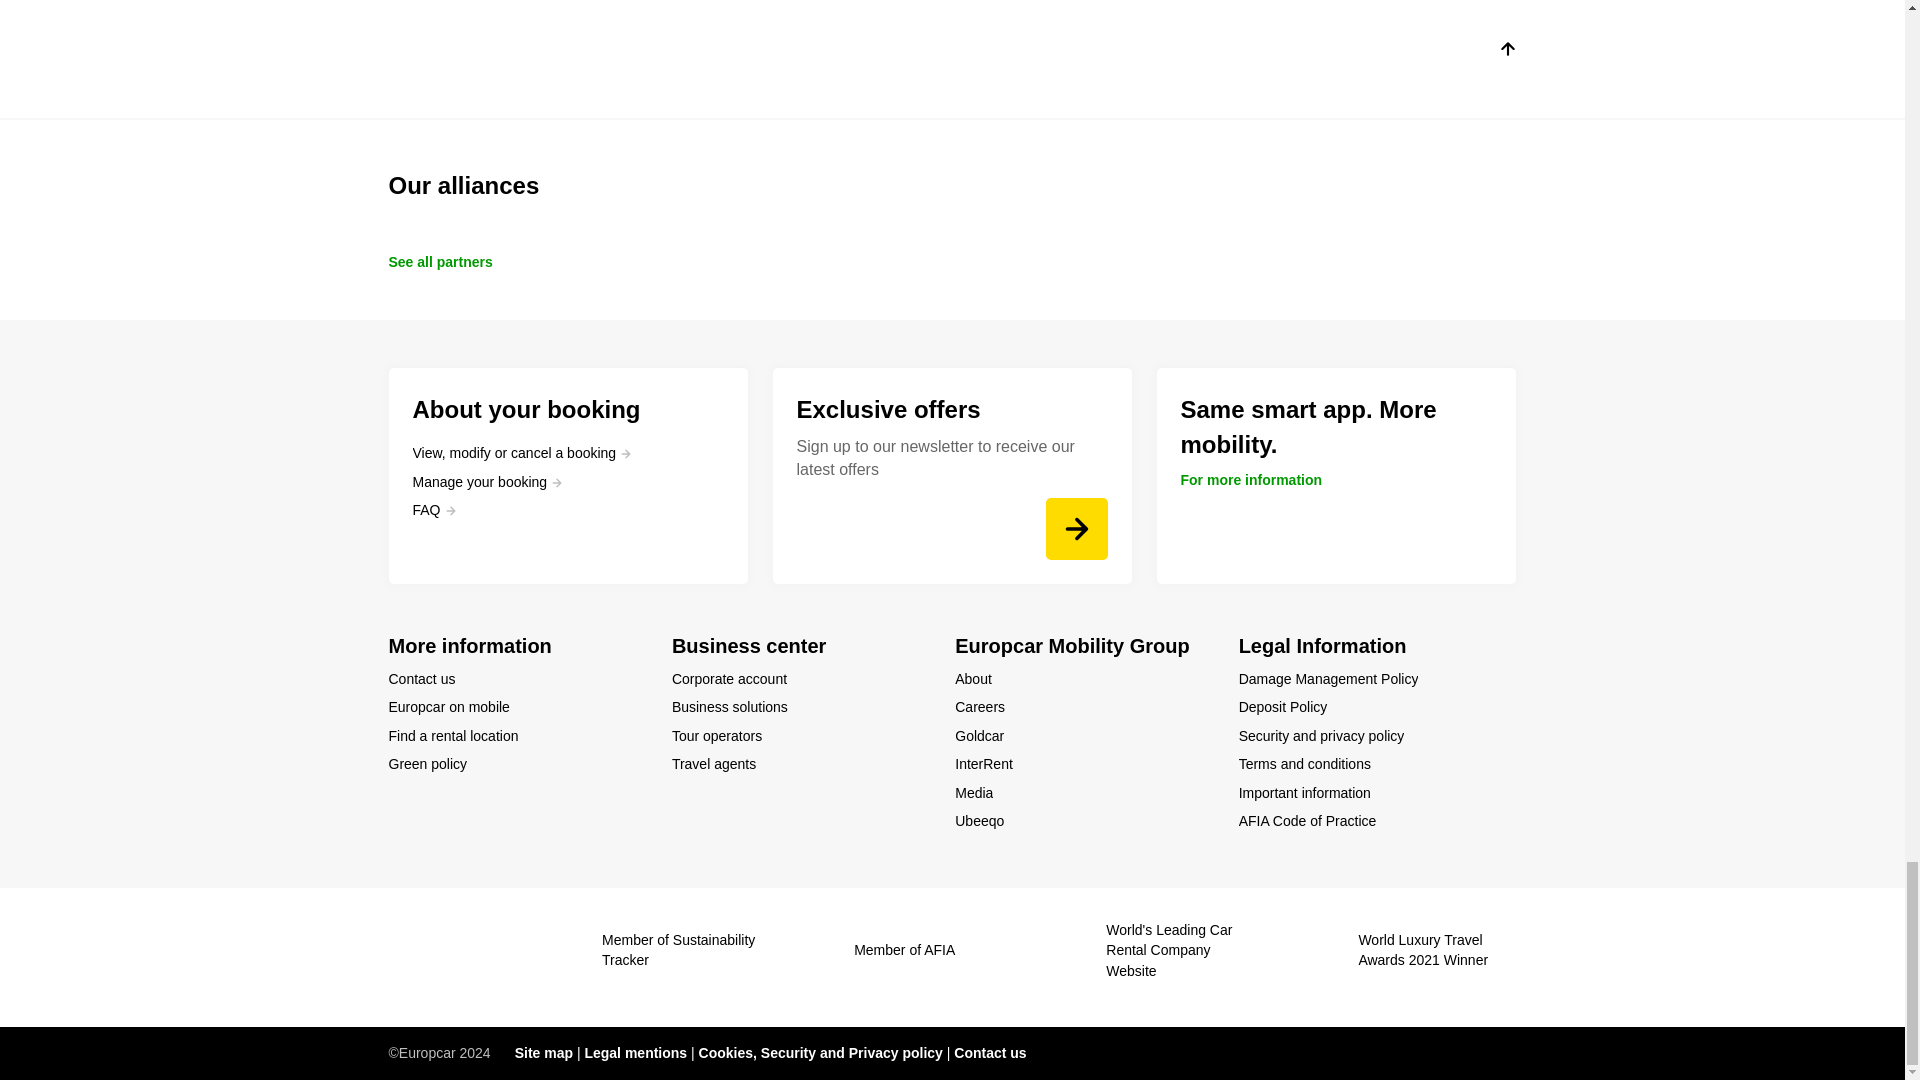  What do you see at coordinates (487, 482) in the screenshot?
I see `Manage your booking` at bounding box center [487, 482].